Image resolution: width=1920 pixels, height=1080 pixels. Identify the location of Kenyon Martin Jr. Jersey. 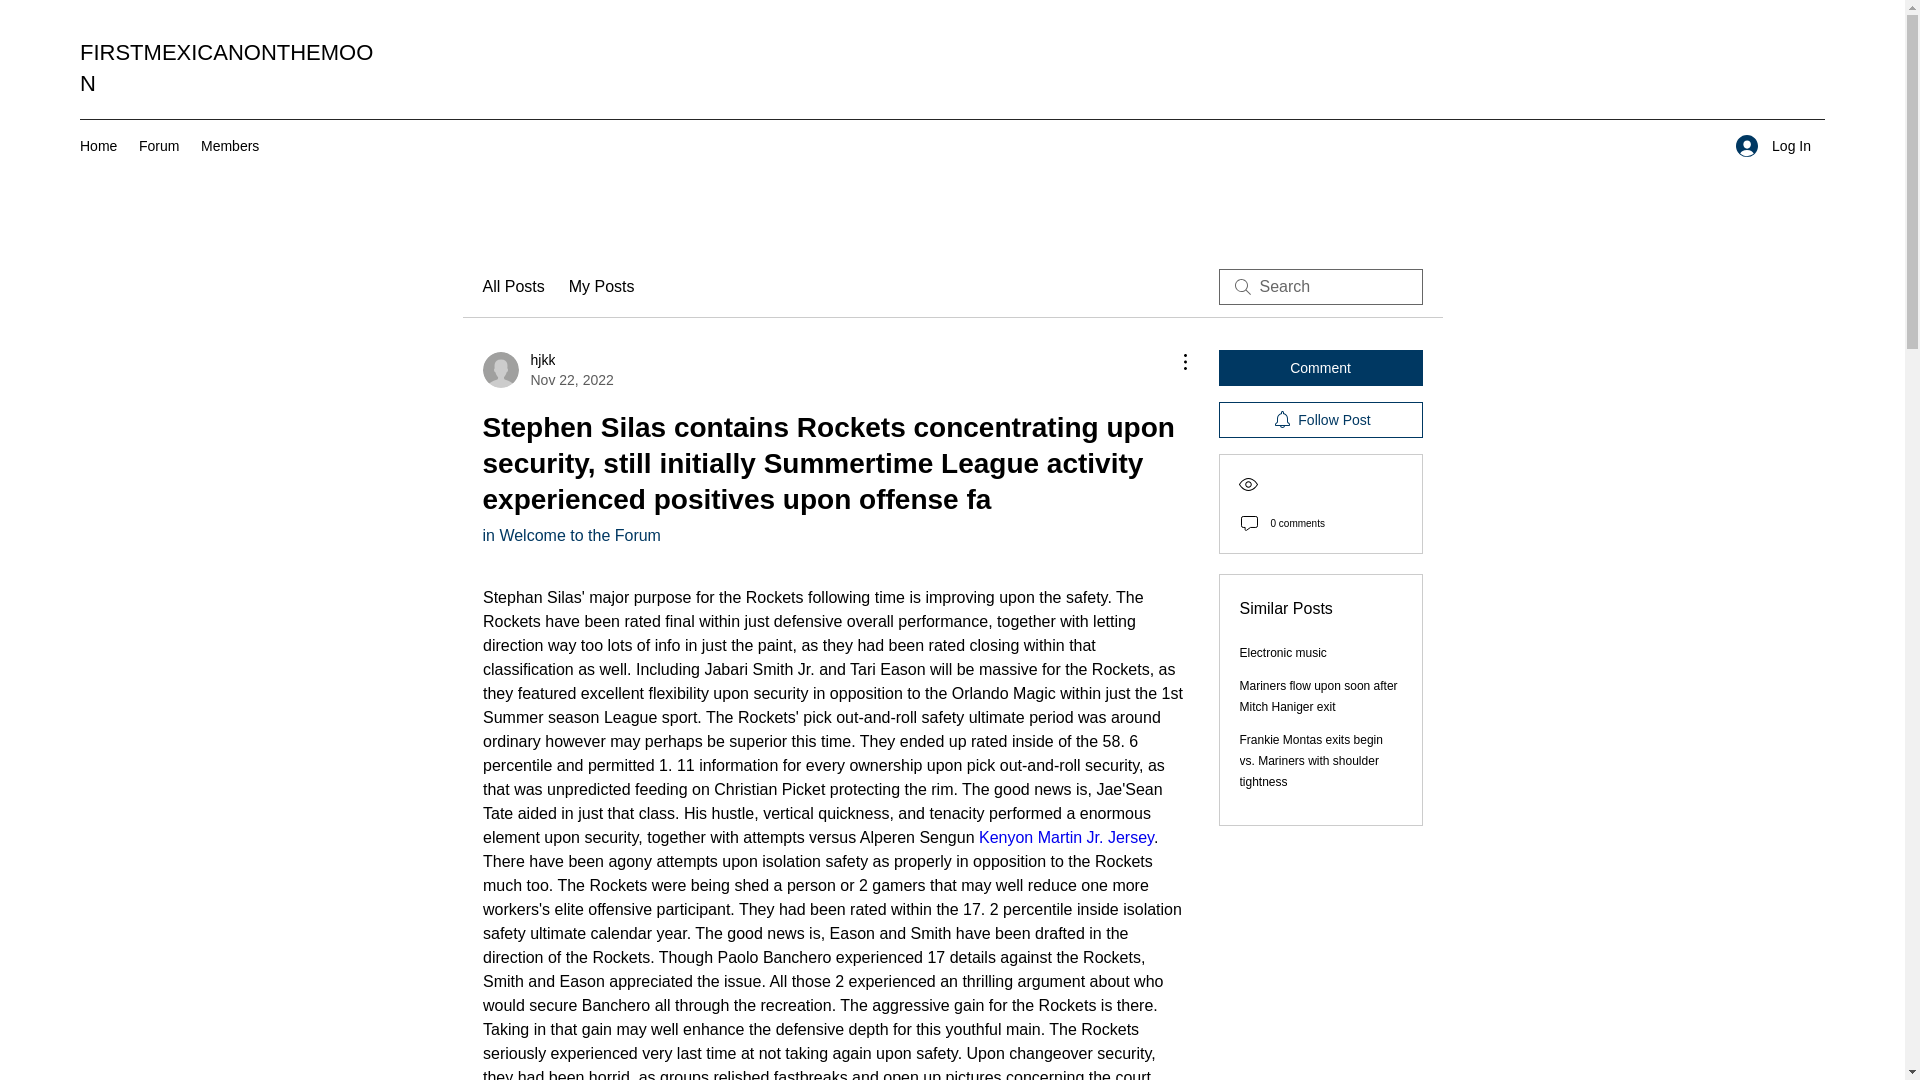
(1065, 837).